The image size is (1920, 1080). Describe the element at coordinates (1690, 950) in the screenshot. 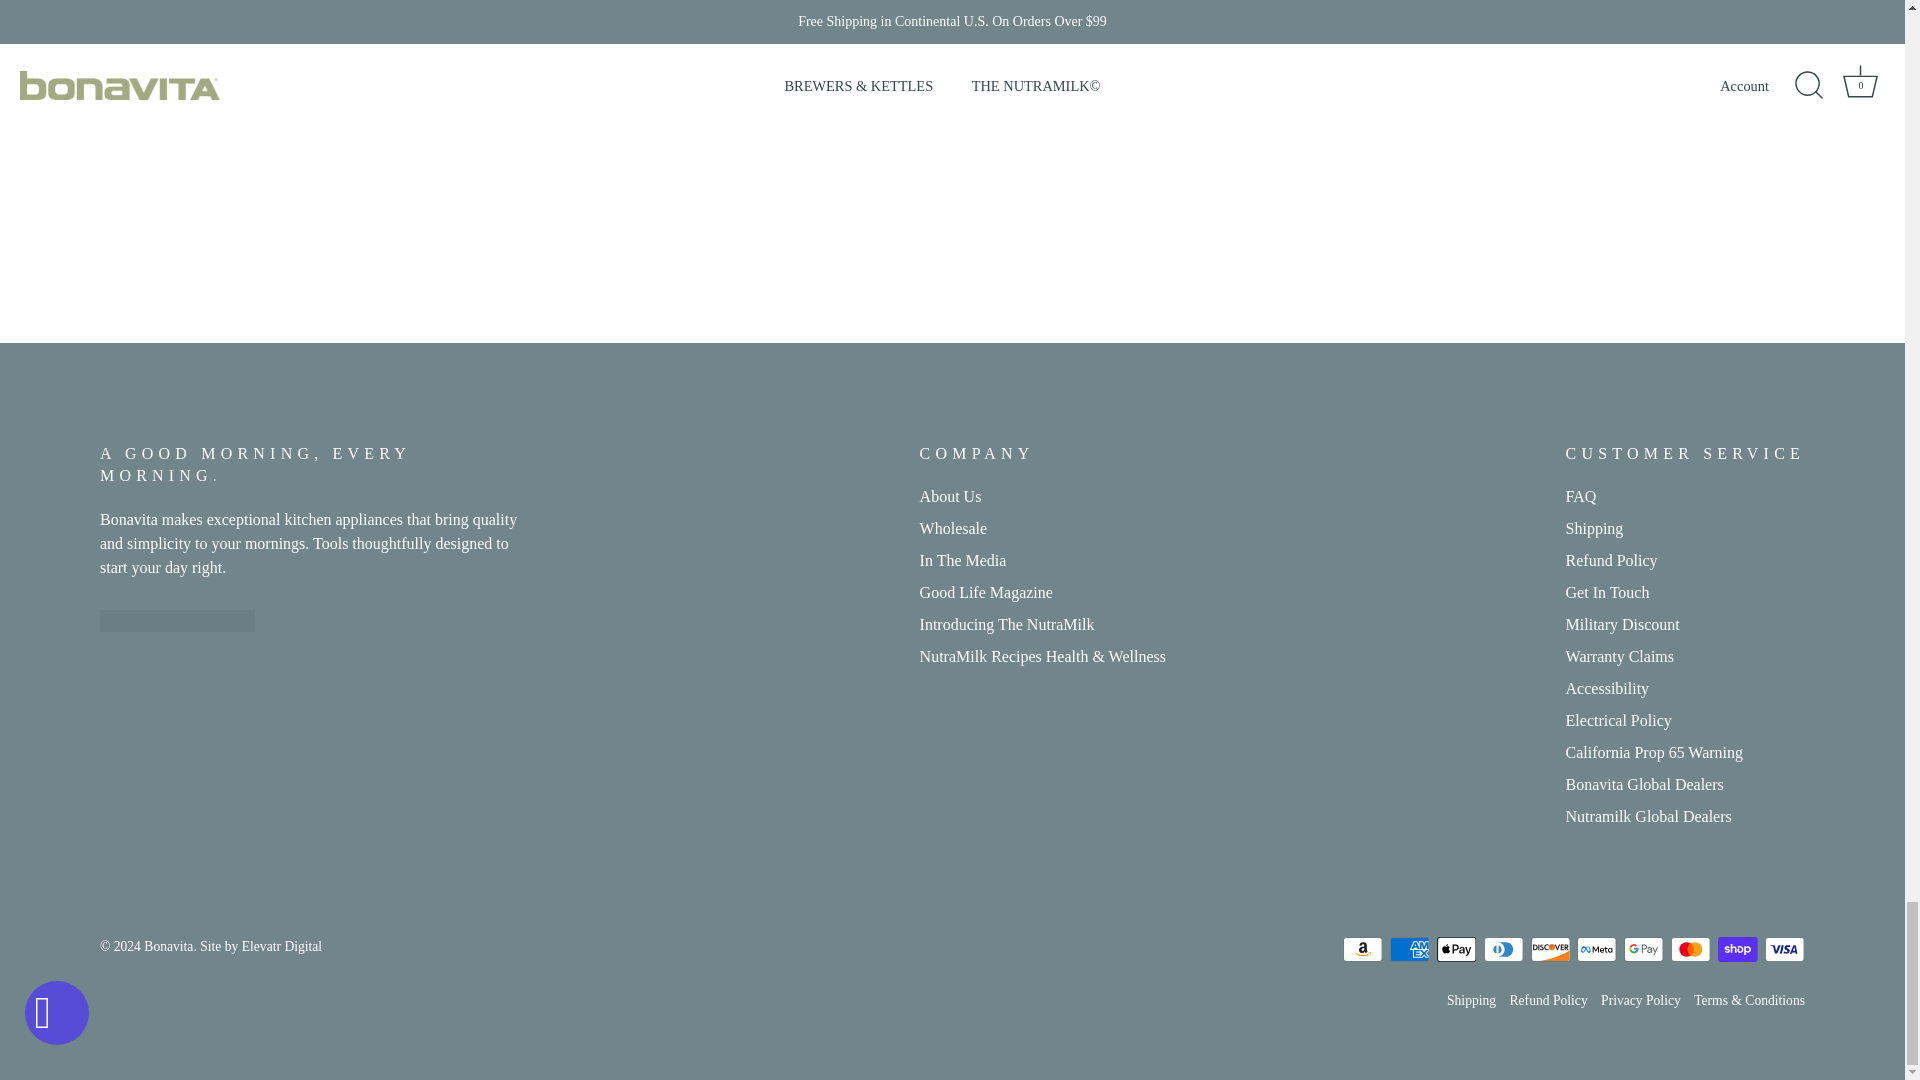

I see `Mastercard` at that location.